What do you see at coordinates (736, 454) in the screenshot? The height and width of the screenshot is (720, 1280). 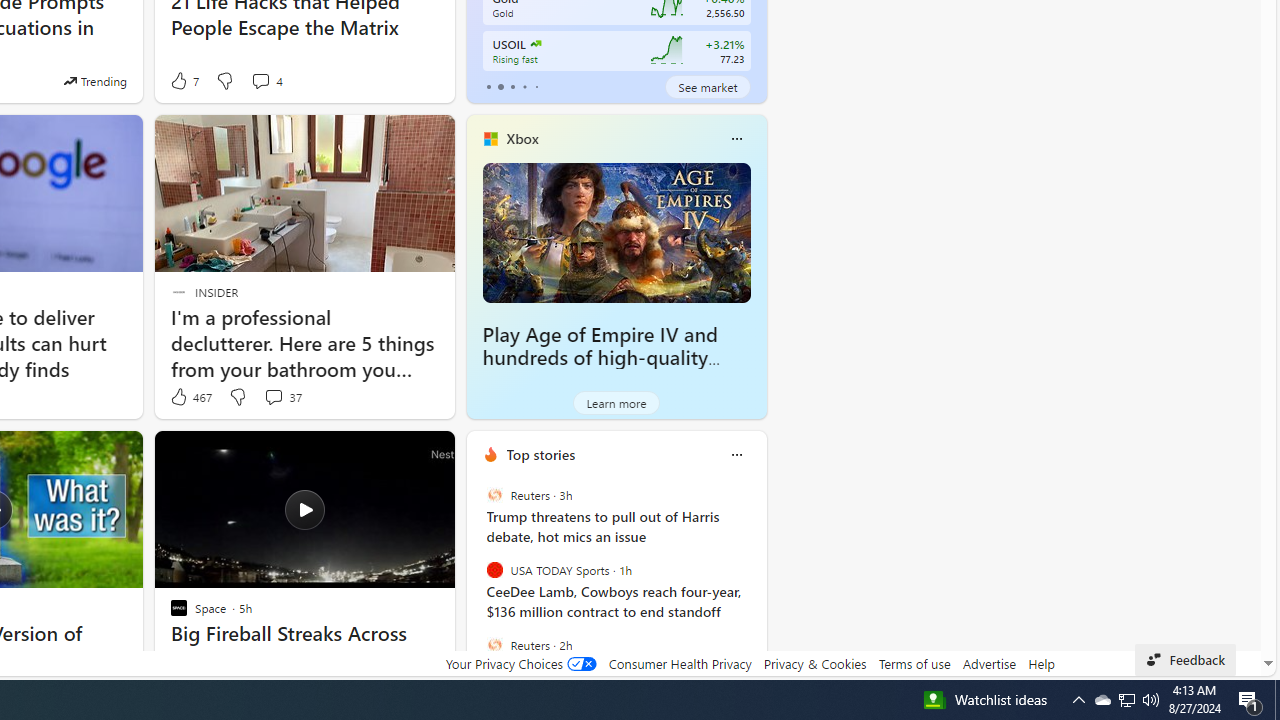 I see `Class: icon-img` at bounding box center [736, 454].